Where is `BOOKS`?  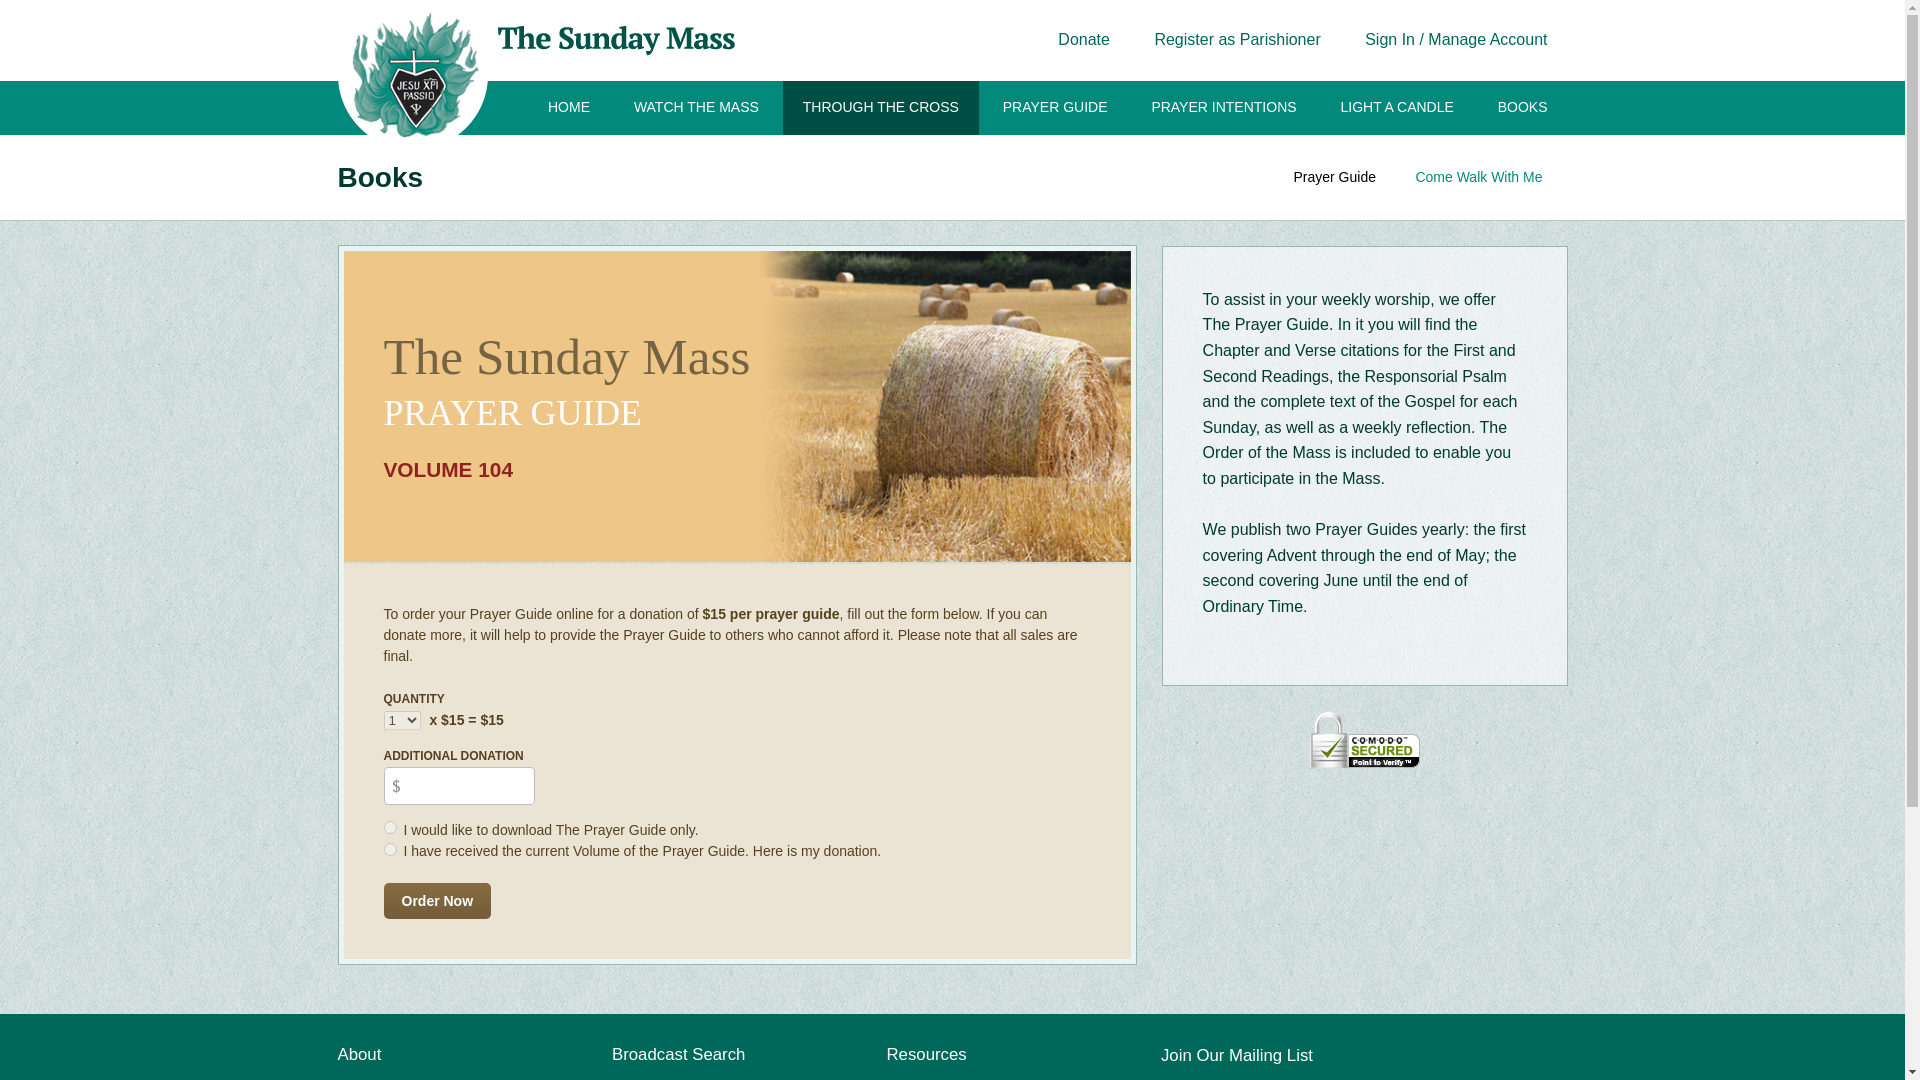
BOOKS is located at coordinates (1523, 108).